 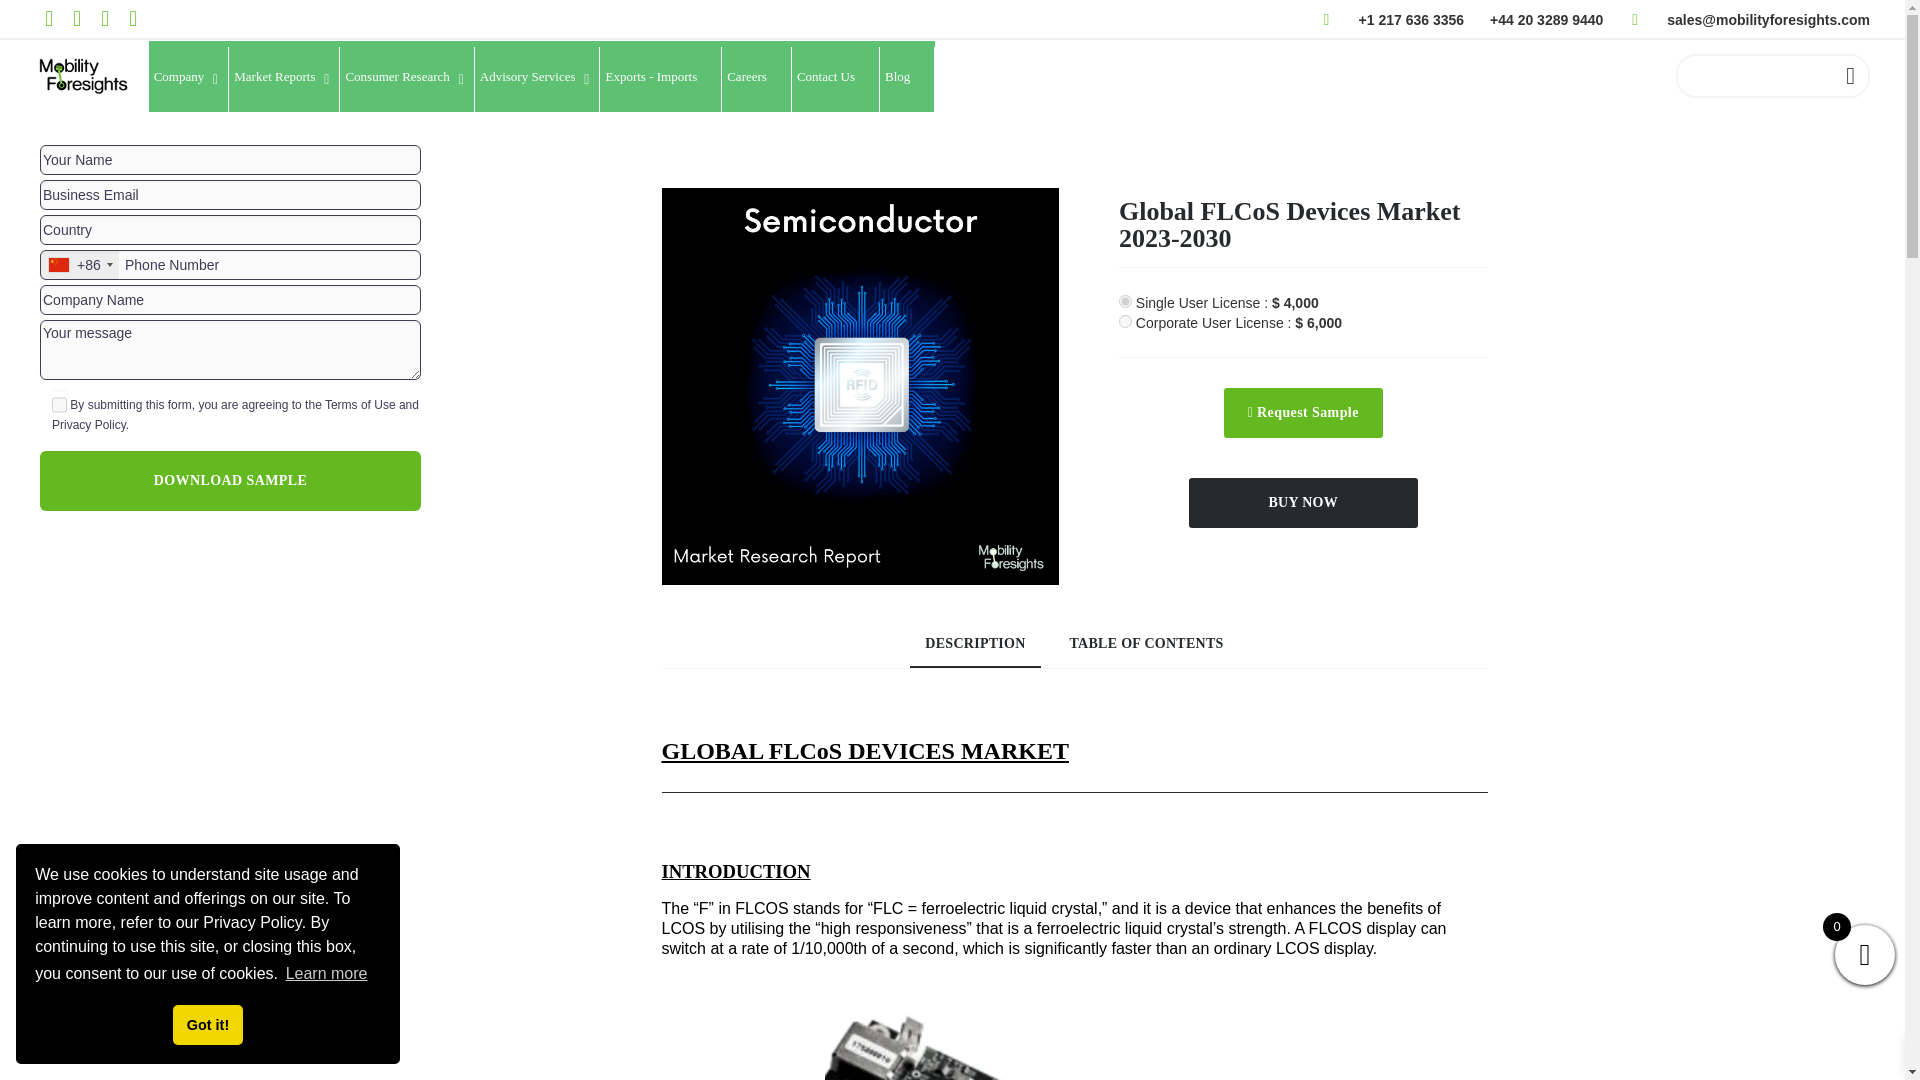 I want to click on Market Reports, so click(x=284, y=80).